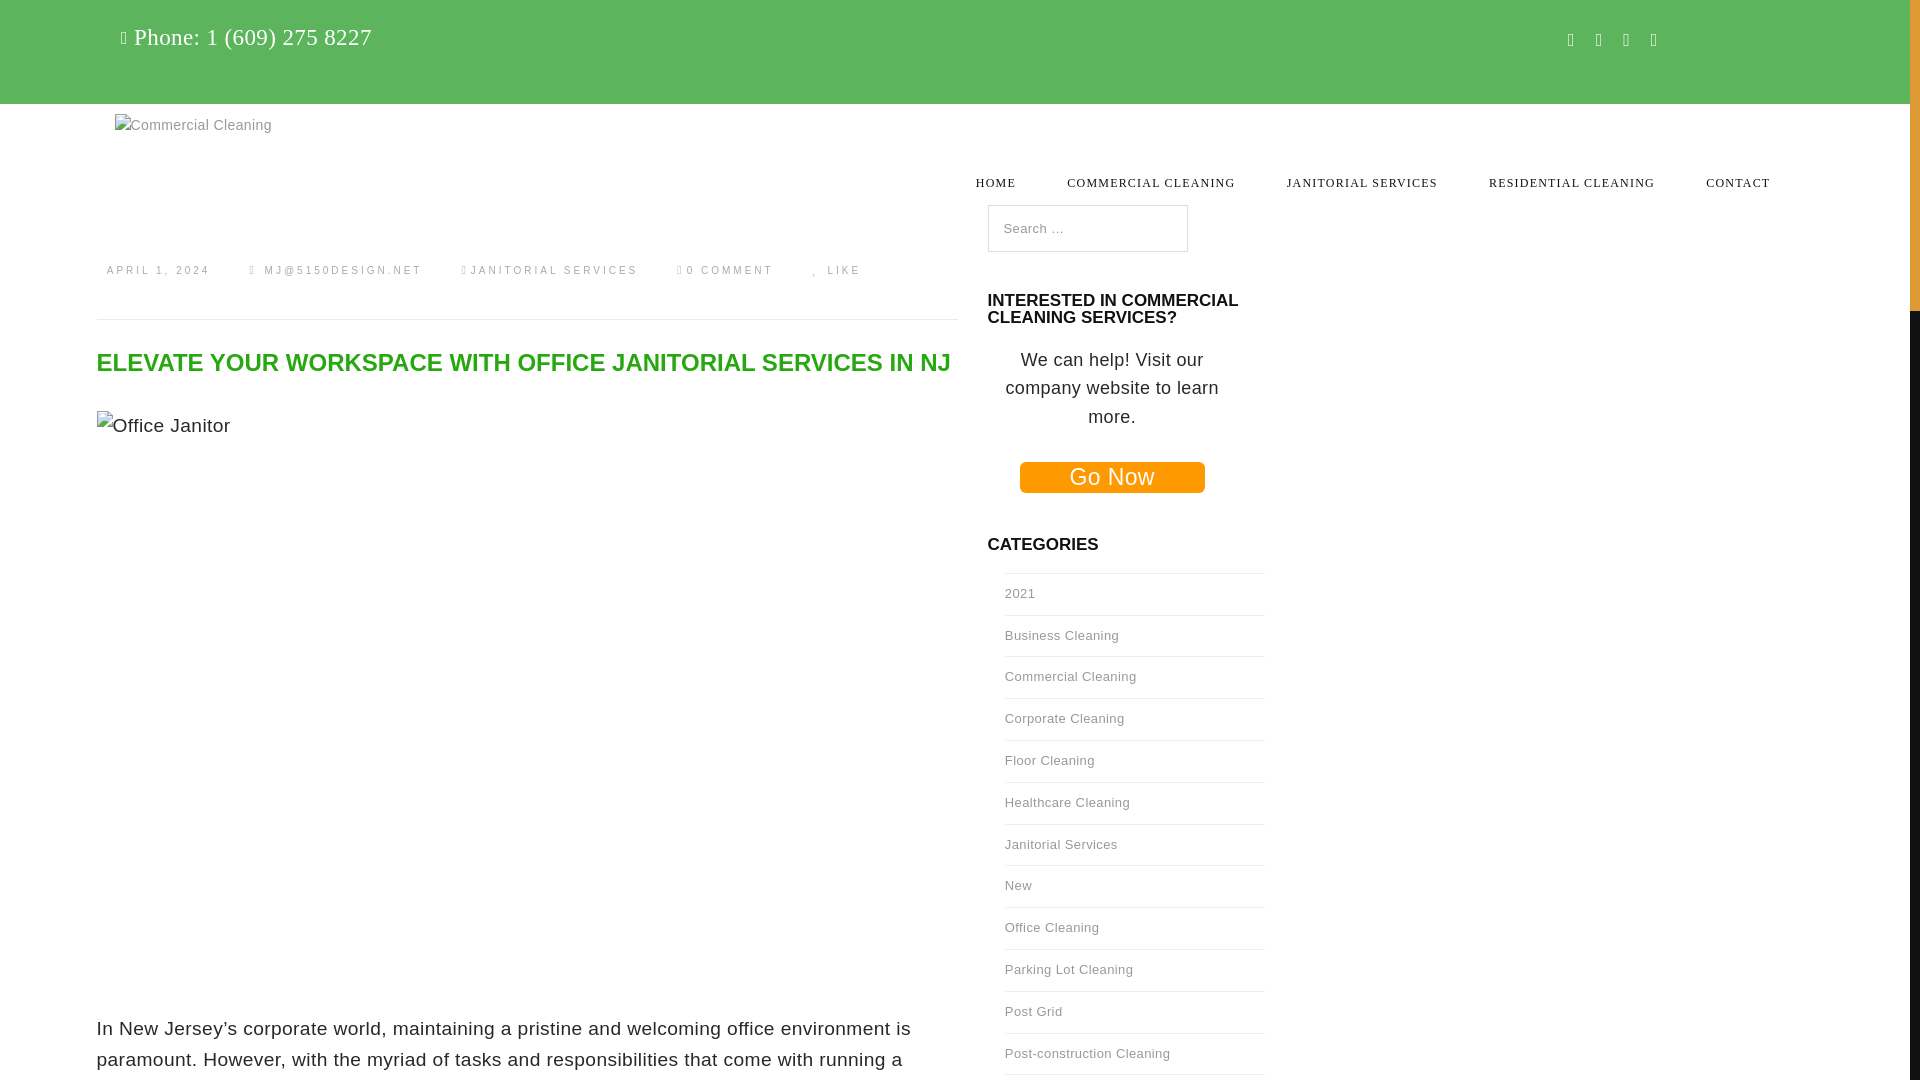 This screenshot has height=1080, width=1920. I want to click on Commercial Cleaning, so click(142, 70).